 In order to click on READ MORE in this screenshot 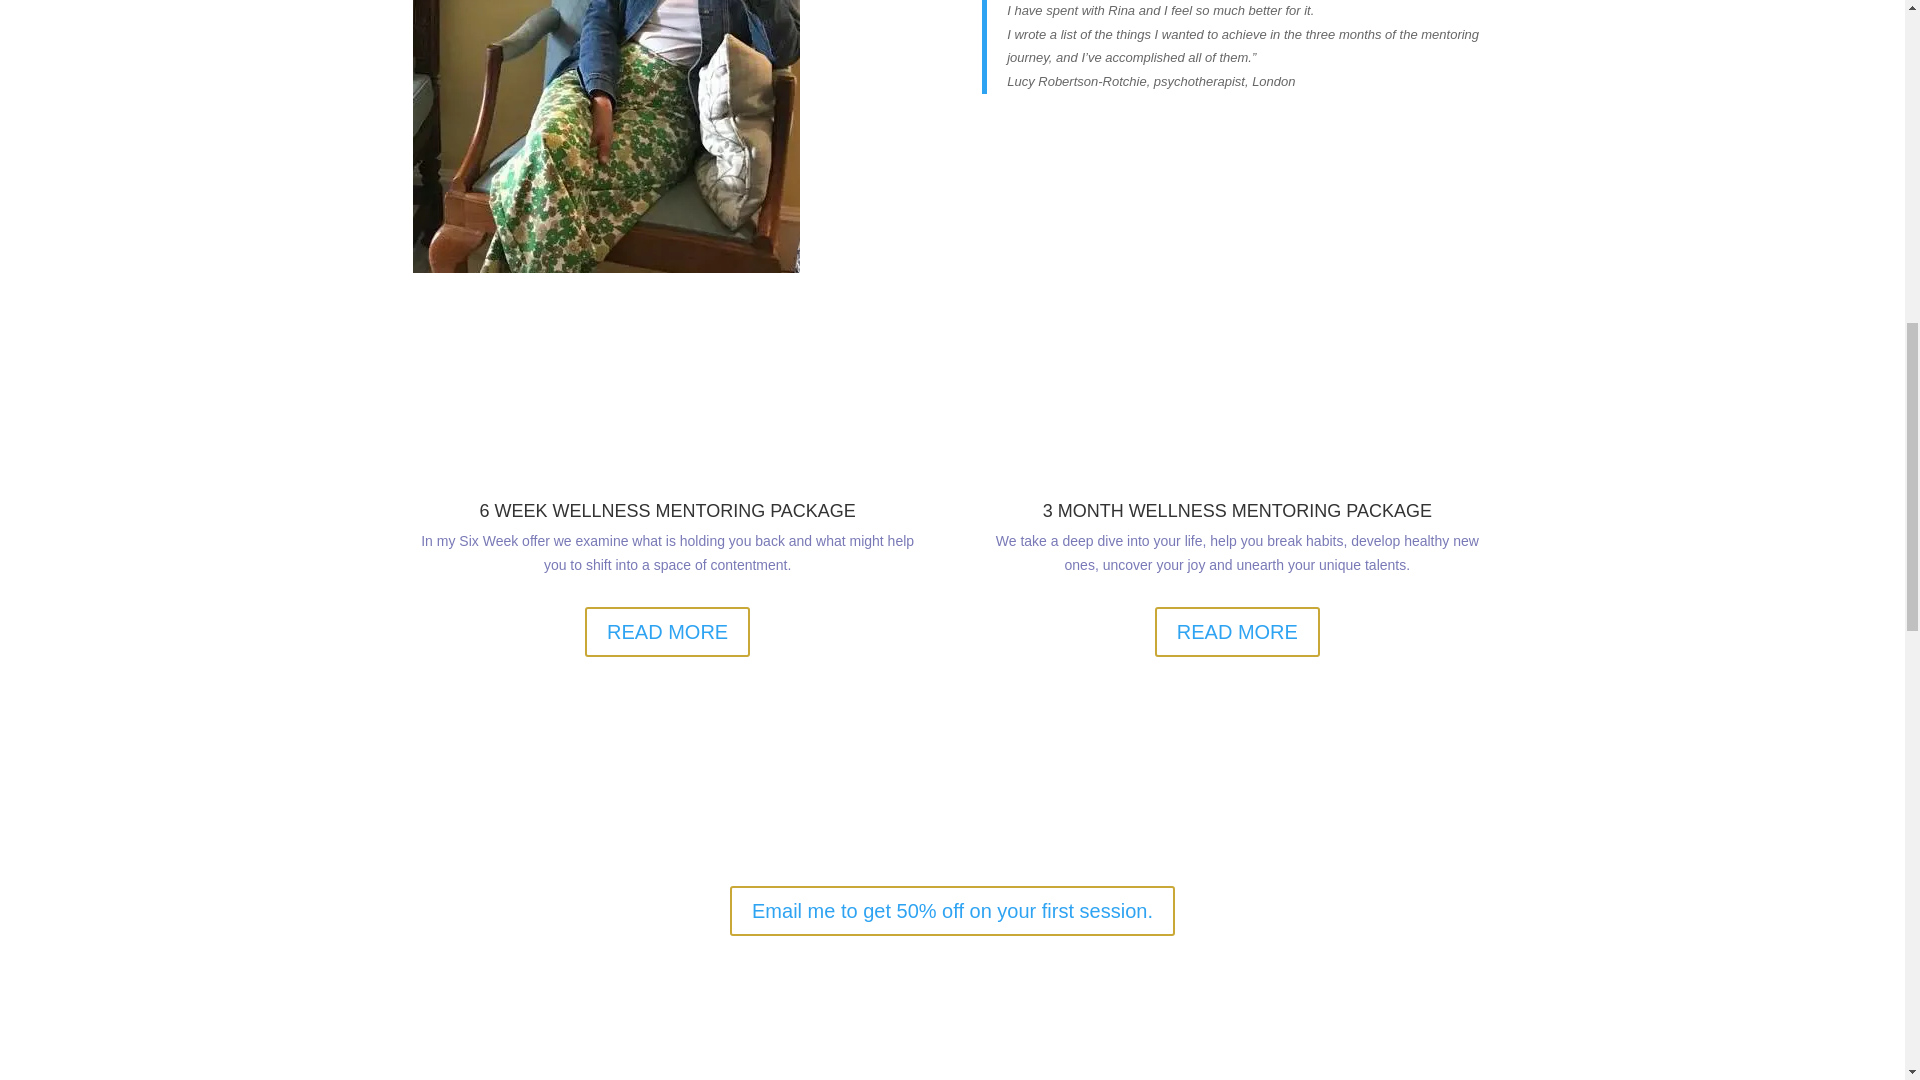, I will do `click(1238, 631)`.